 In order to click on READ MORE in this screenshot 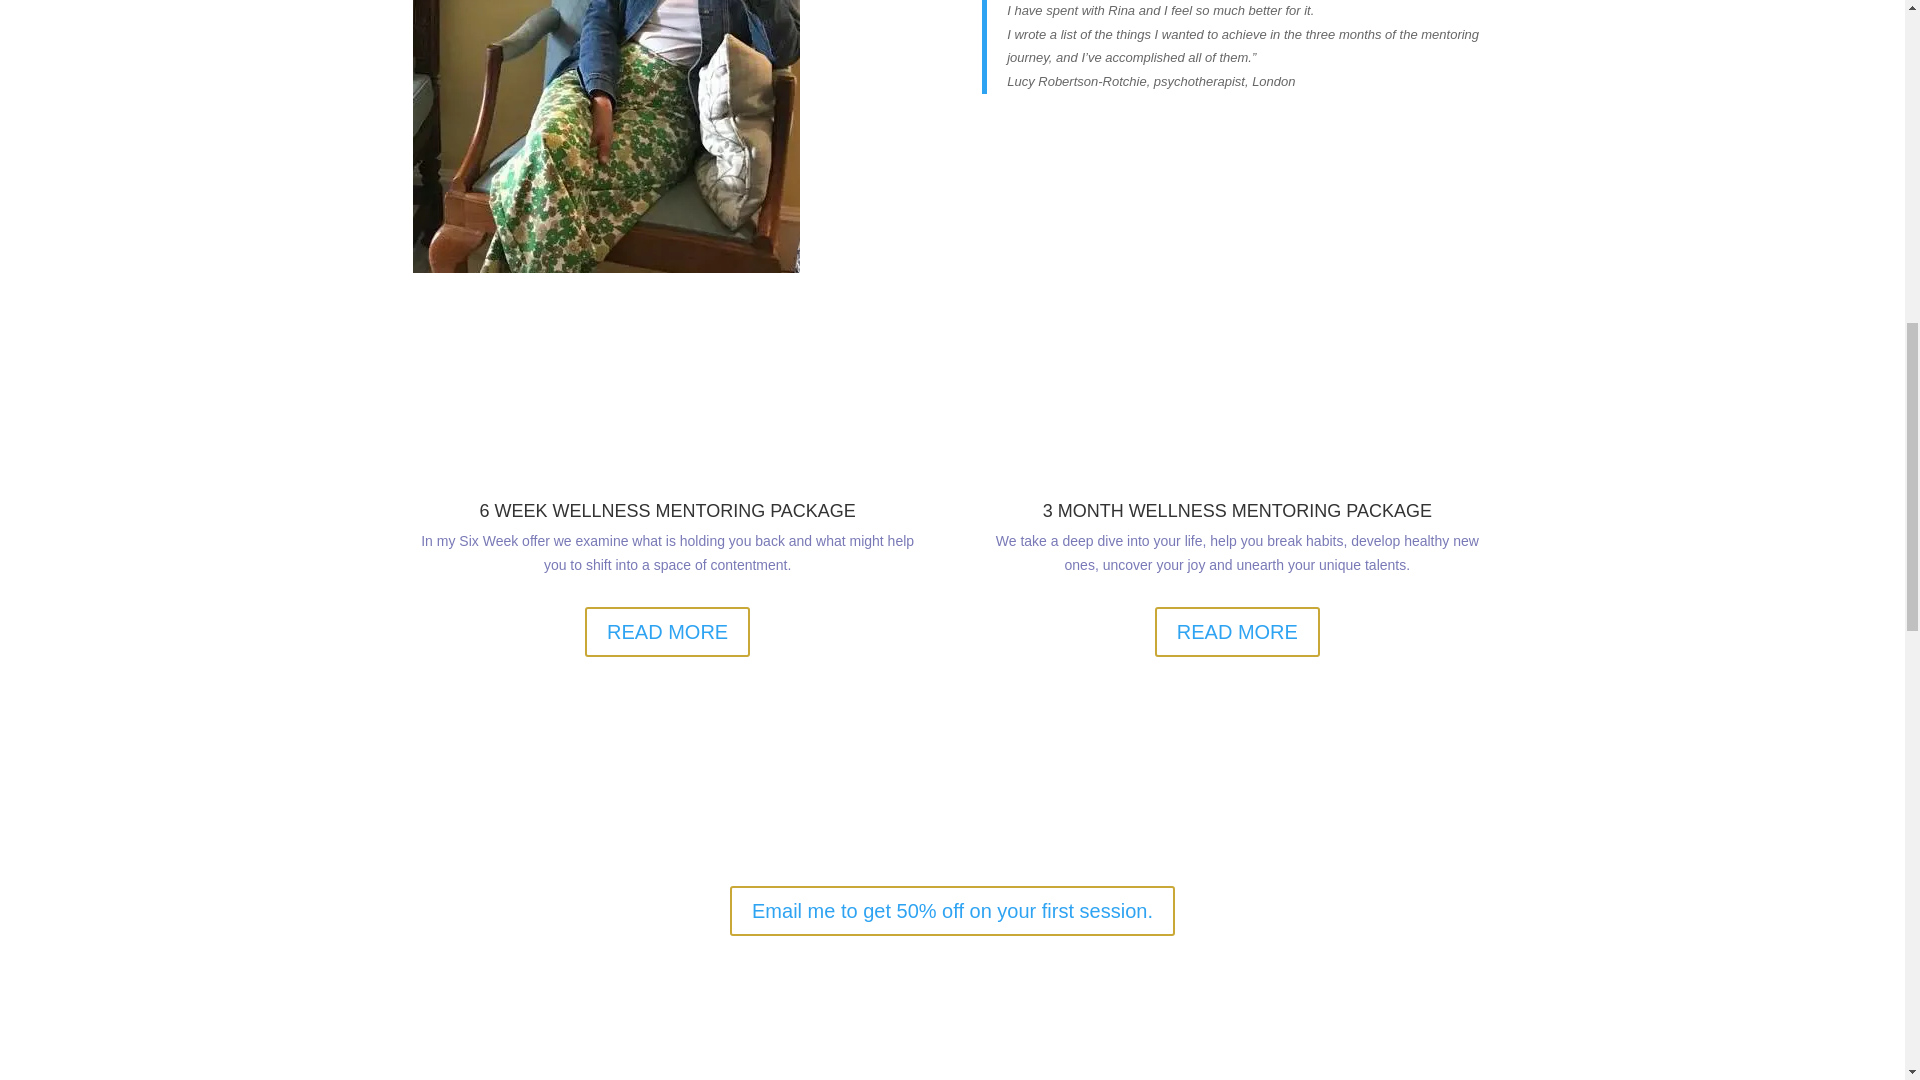, I will do `click(1238, 631)`.